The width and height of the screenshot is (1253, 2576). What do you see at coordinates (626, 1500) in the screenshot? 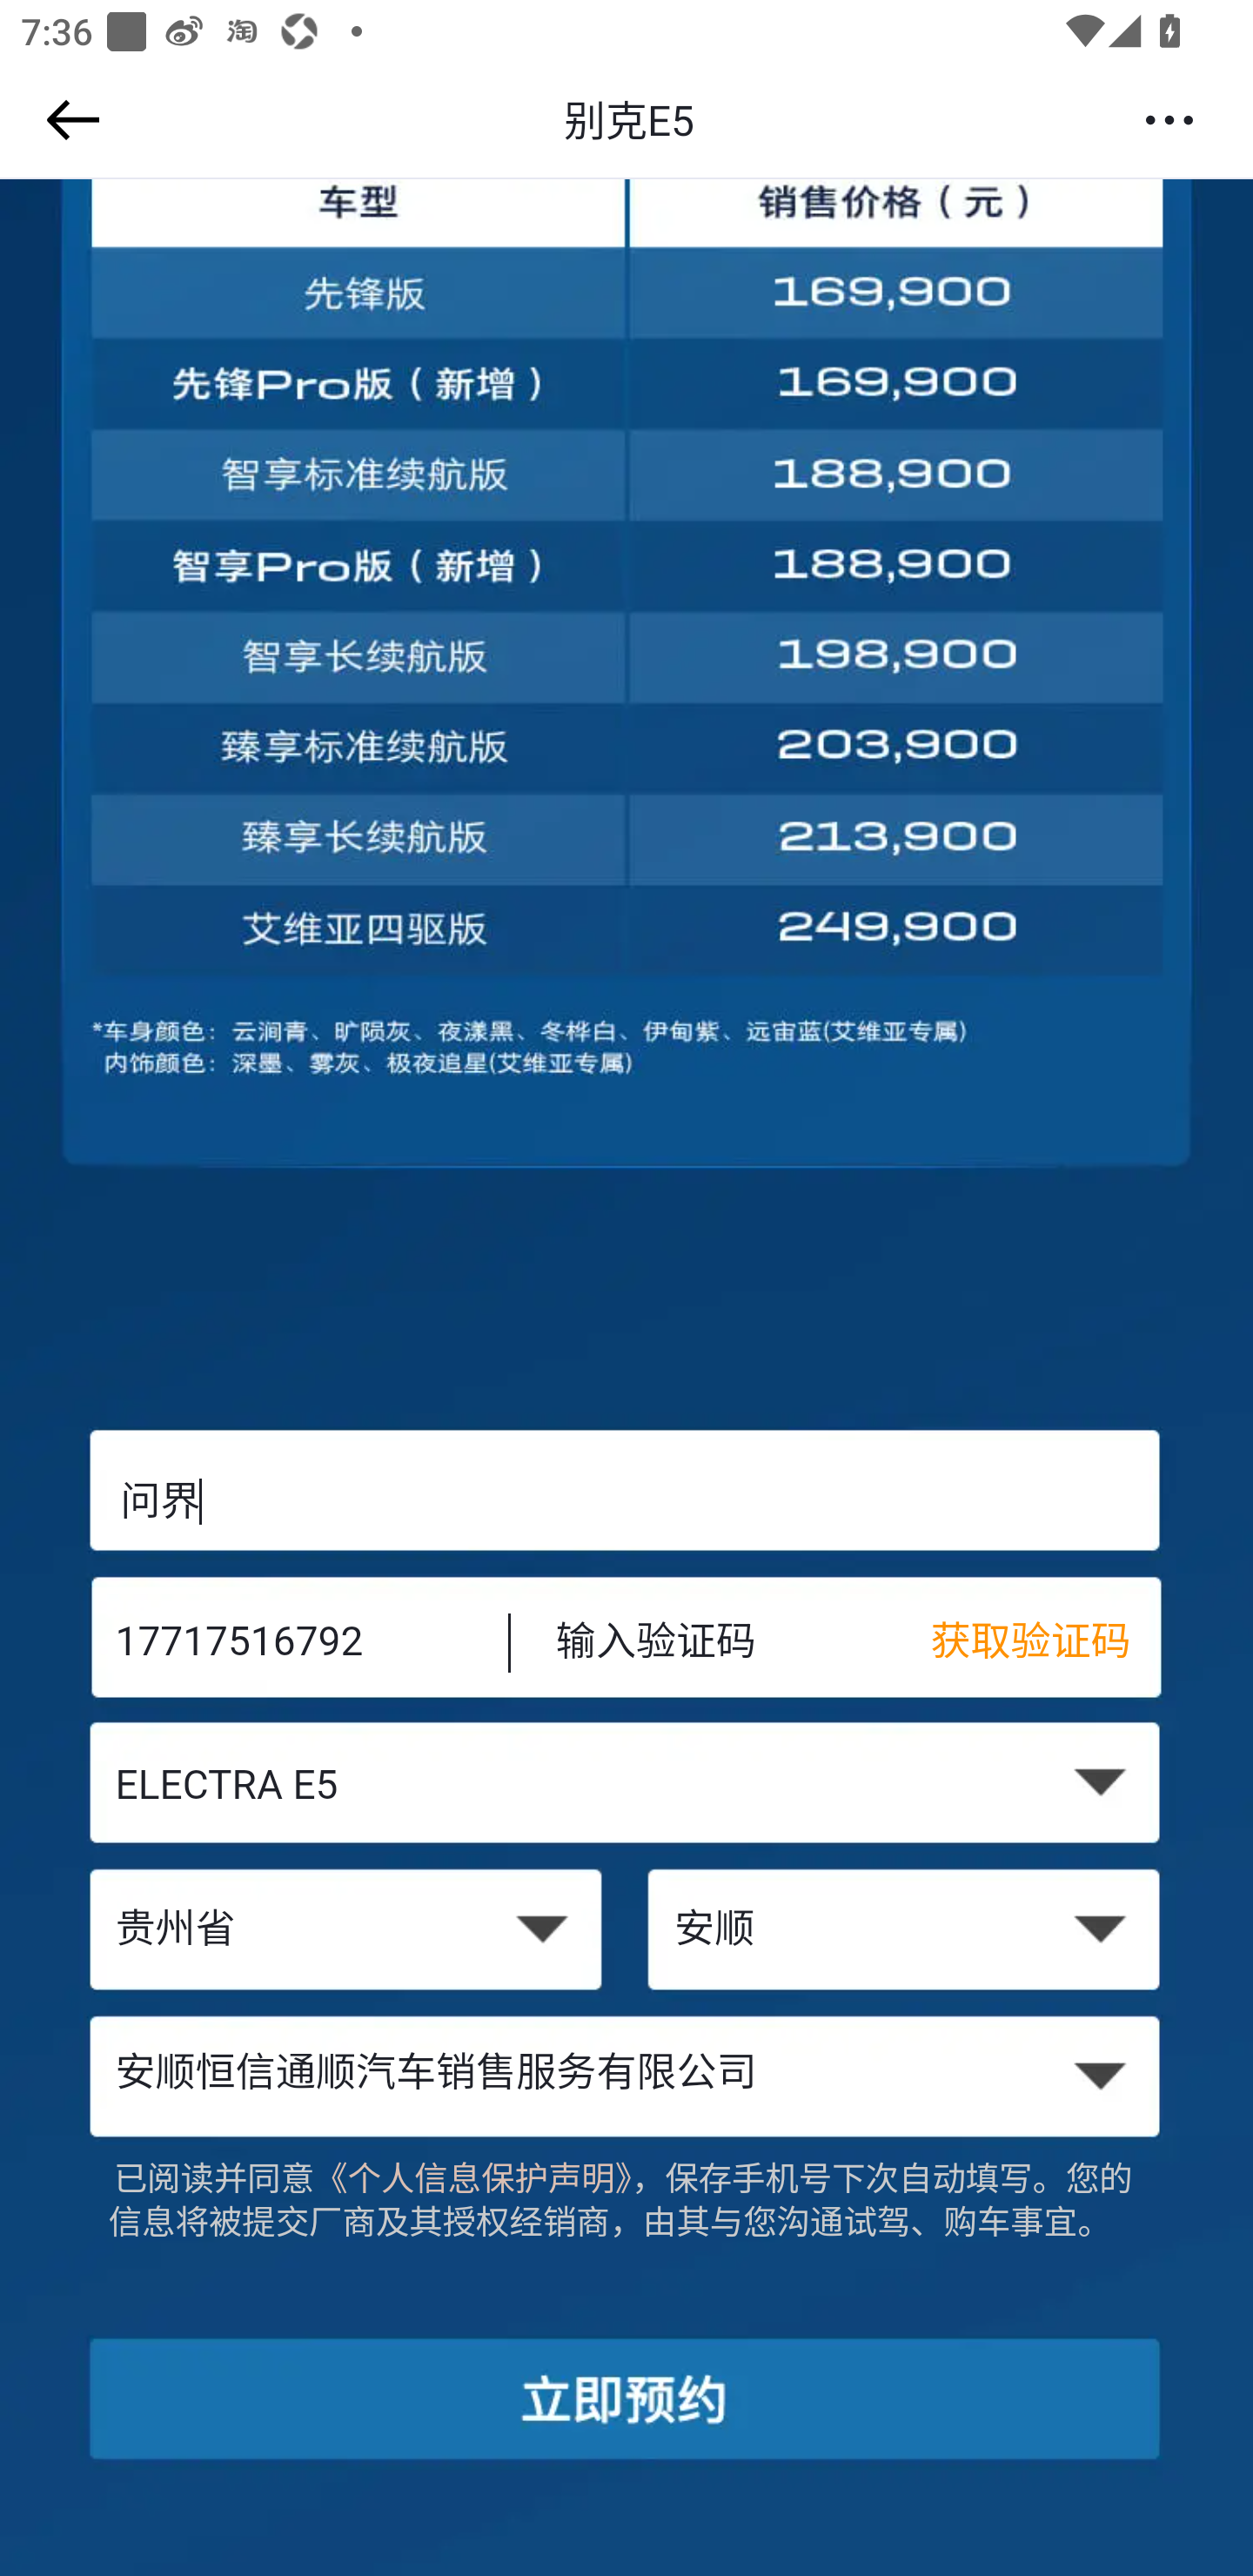
I see `问界` at bounding box center [626, 1500].